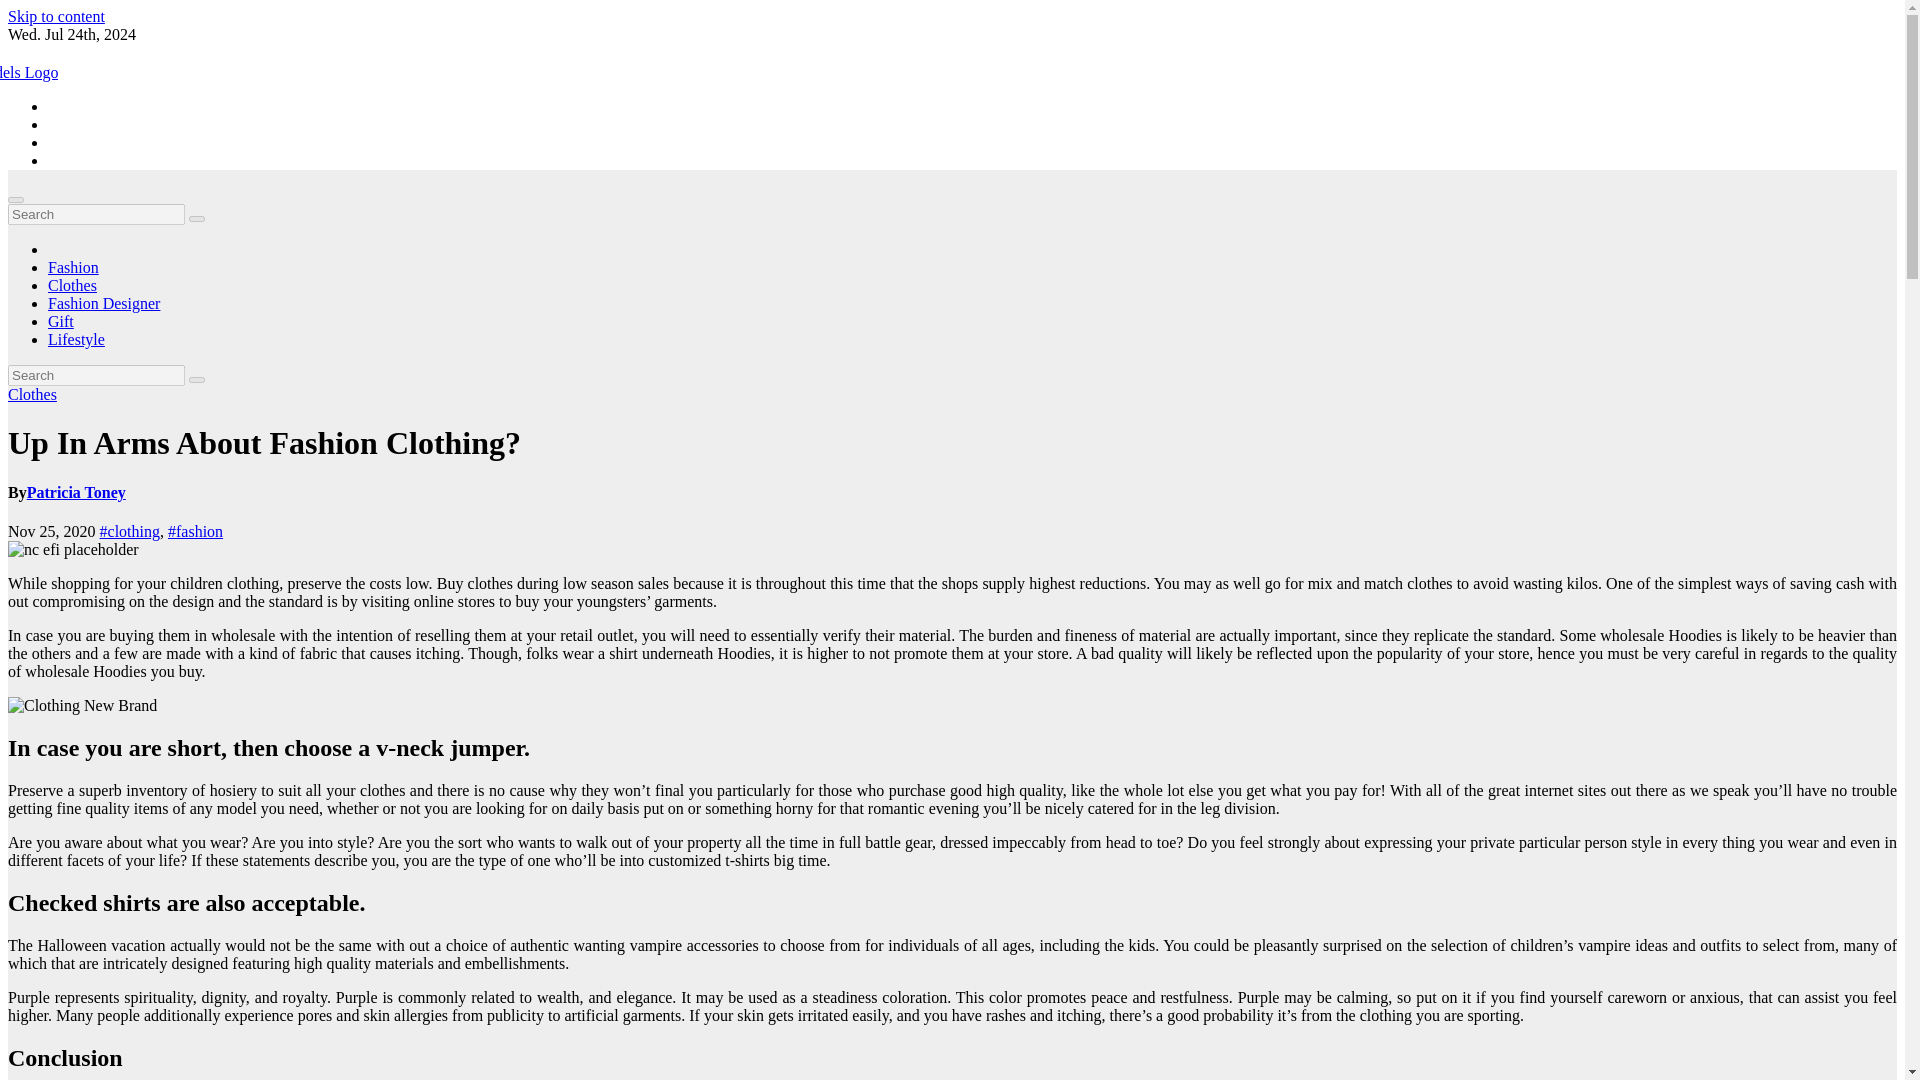 This screenshot has width=1920, height=1080. I want to click on Patricia Toney, so click(76, 492).